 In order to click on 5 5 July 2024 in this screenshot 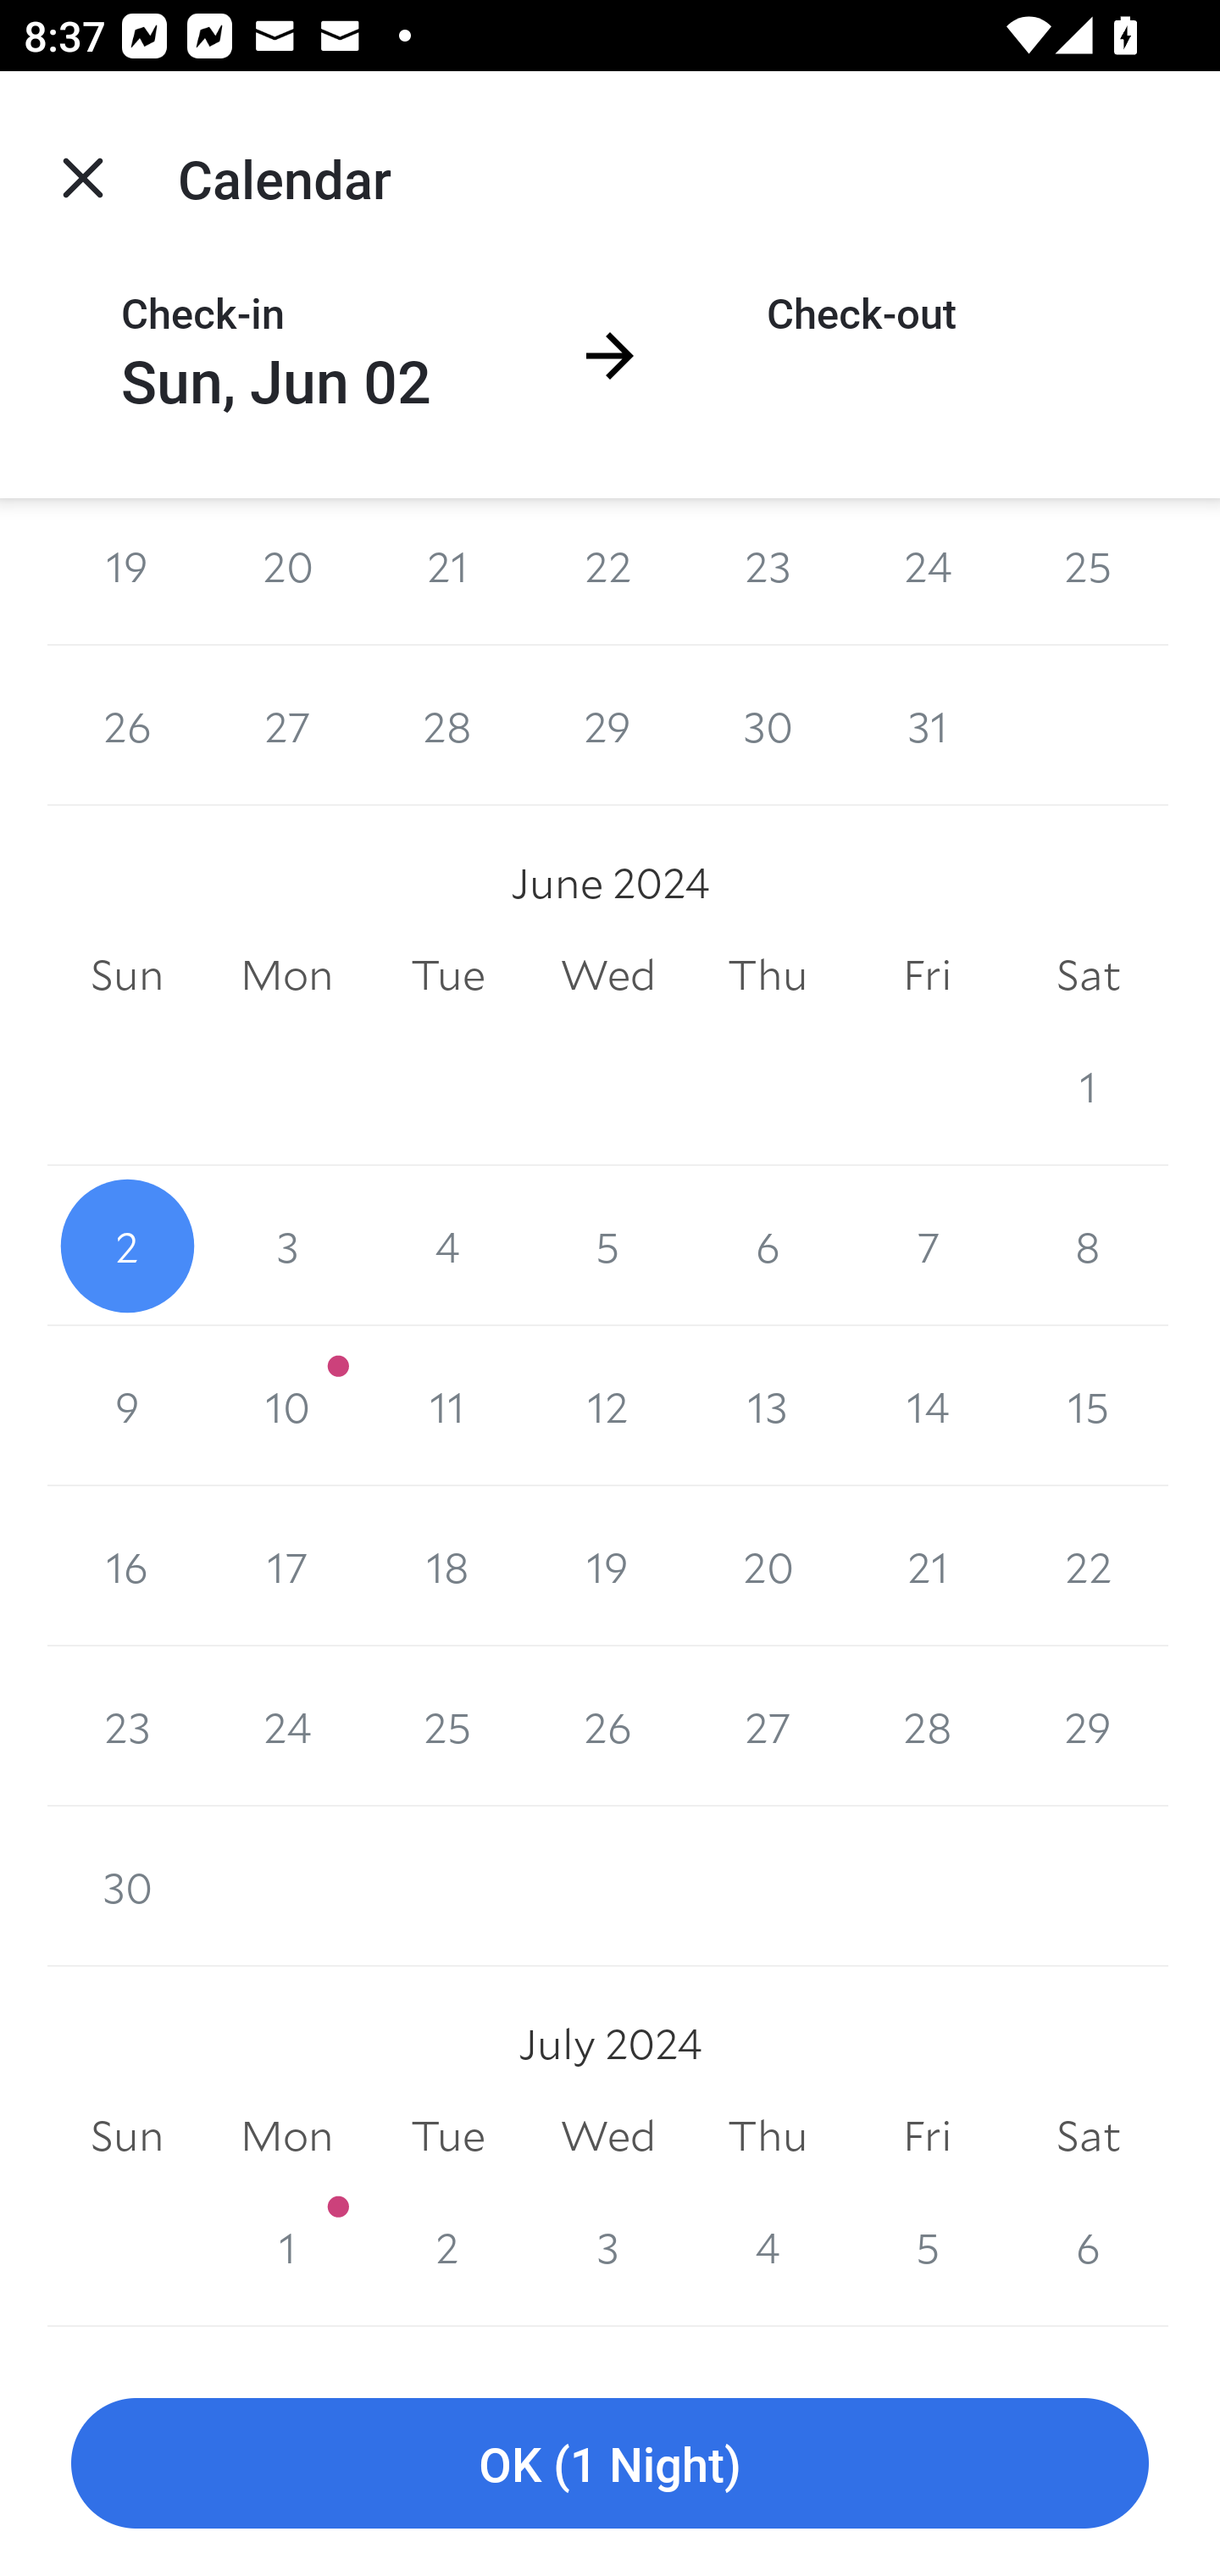, I will do `click(927, 2246)`.